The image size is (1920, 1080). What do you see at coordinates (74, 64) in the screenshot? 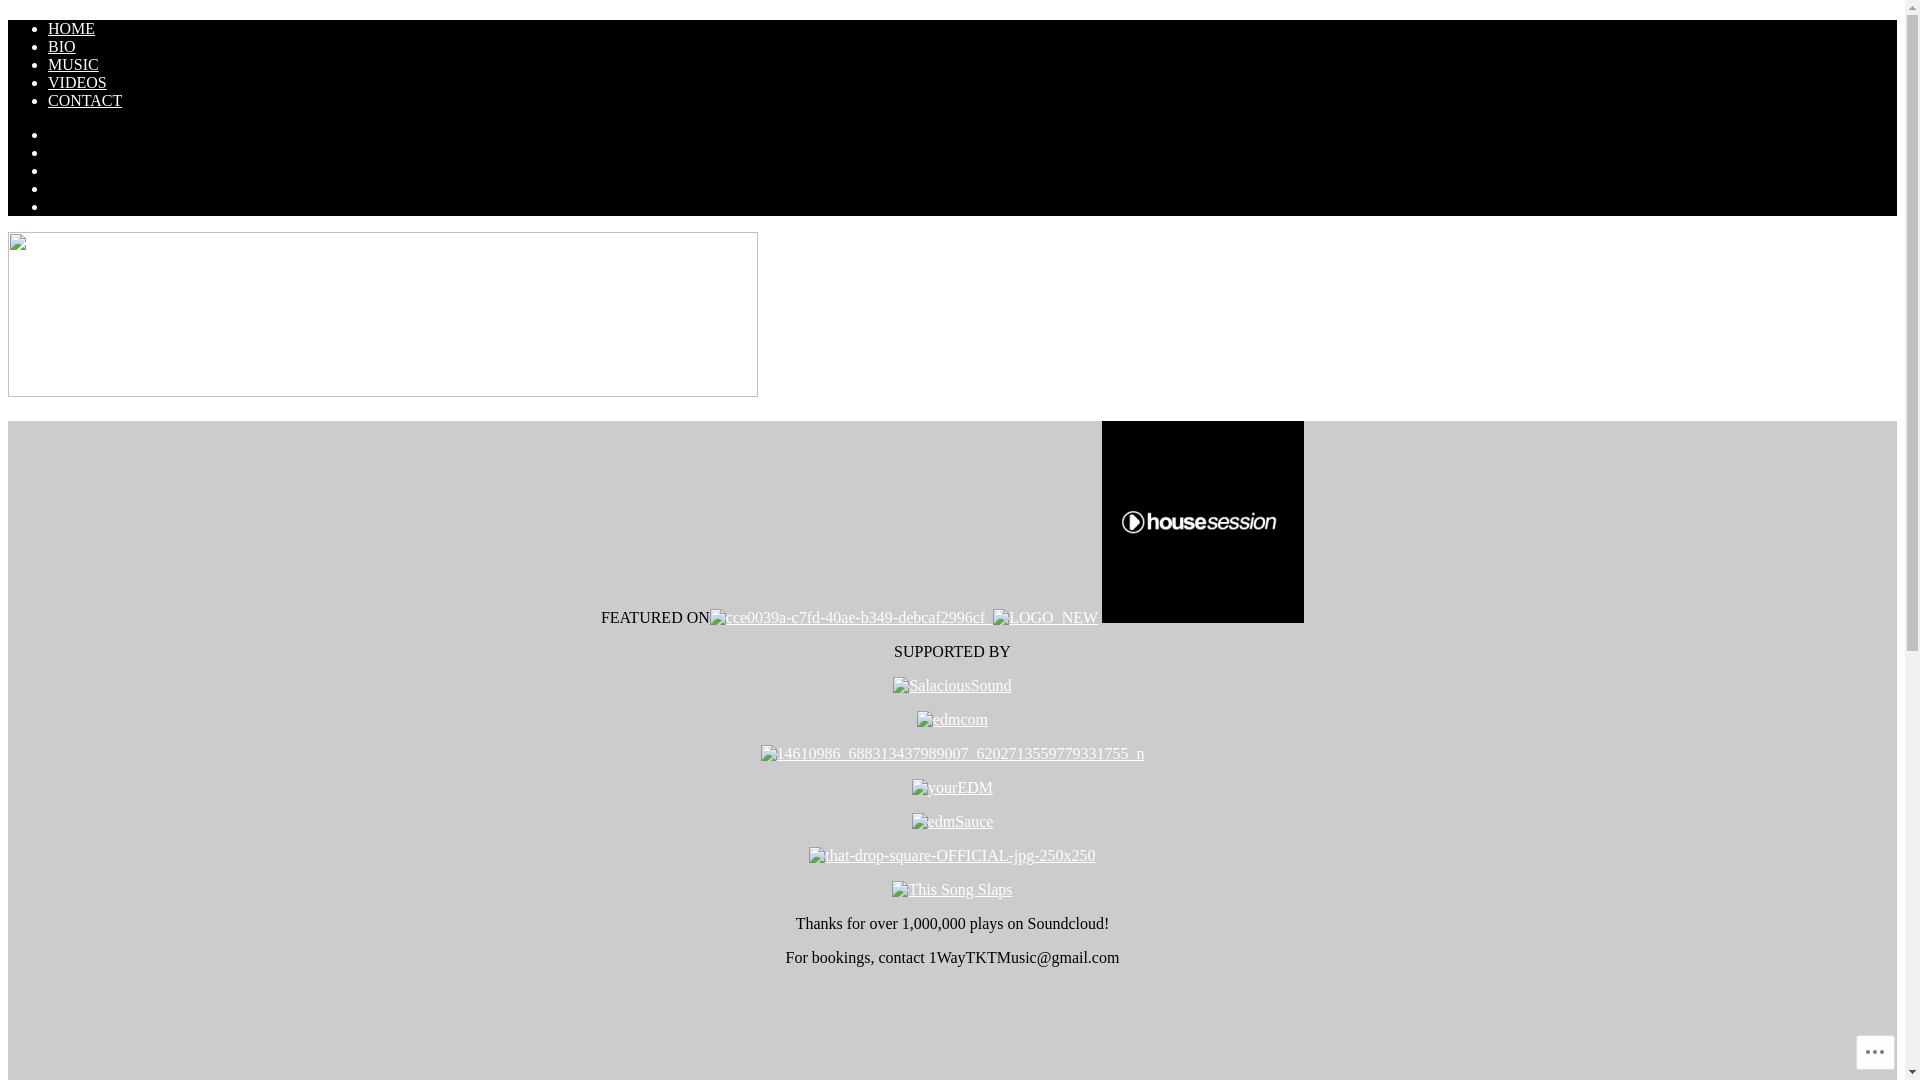
I see `MUSIC` at bounding box center [74, 64].